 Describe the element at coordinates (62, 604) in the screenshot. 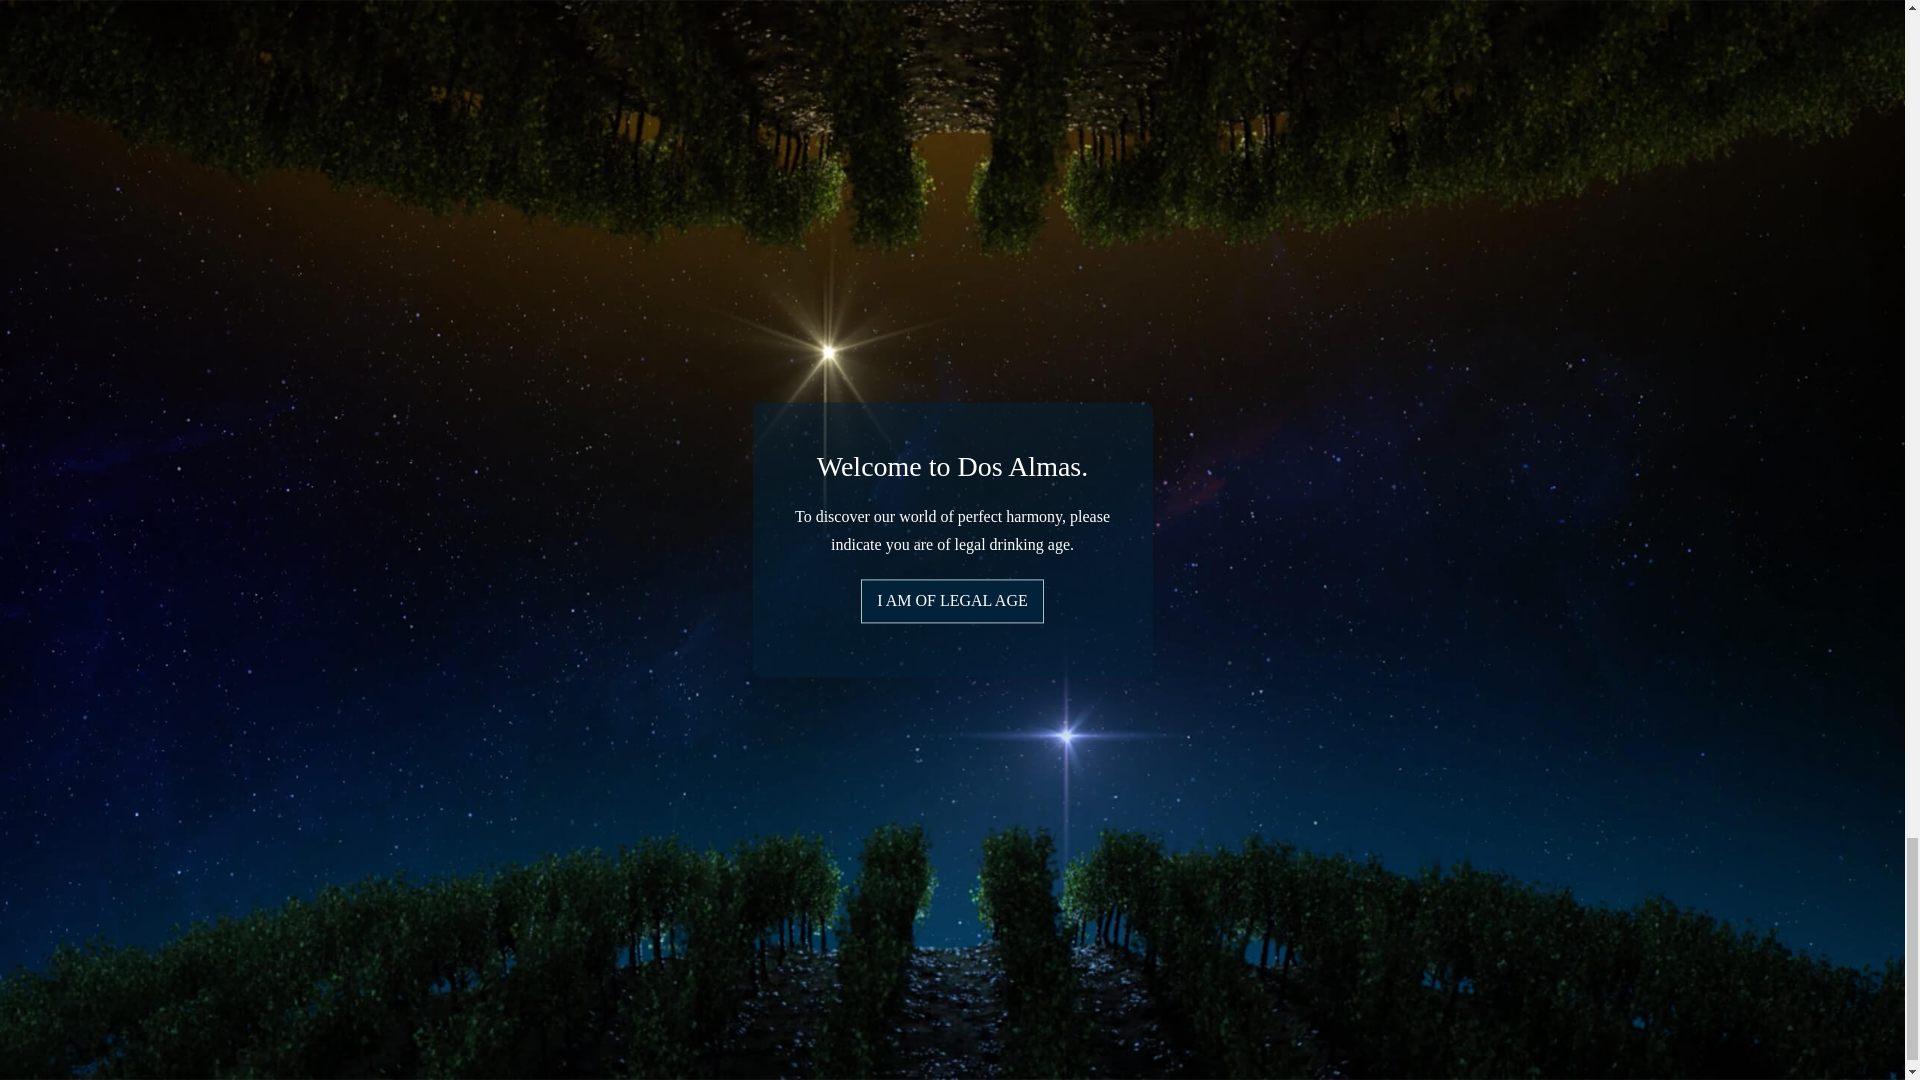

I see `Really Simple Syndication` at that location.